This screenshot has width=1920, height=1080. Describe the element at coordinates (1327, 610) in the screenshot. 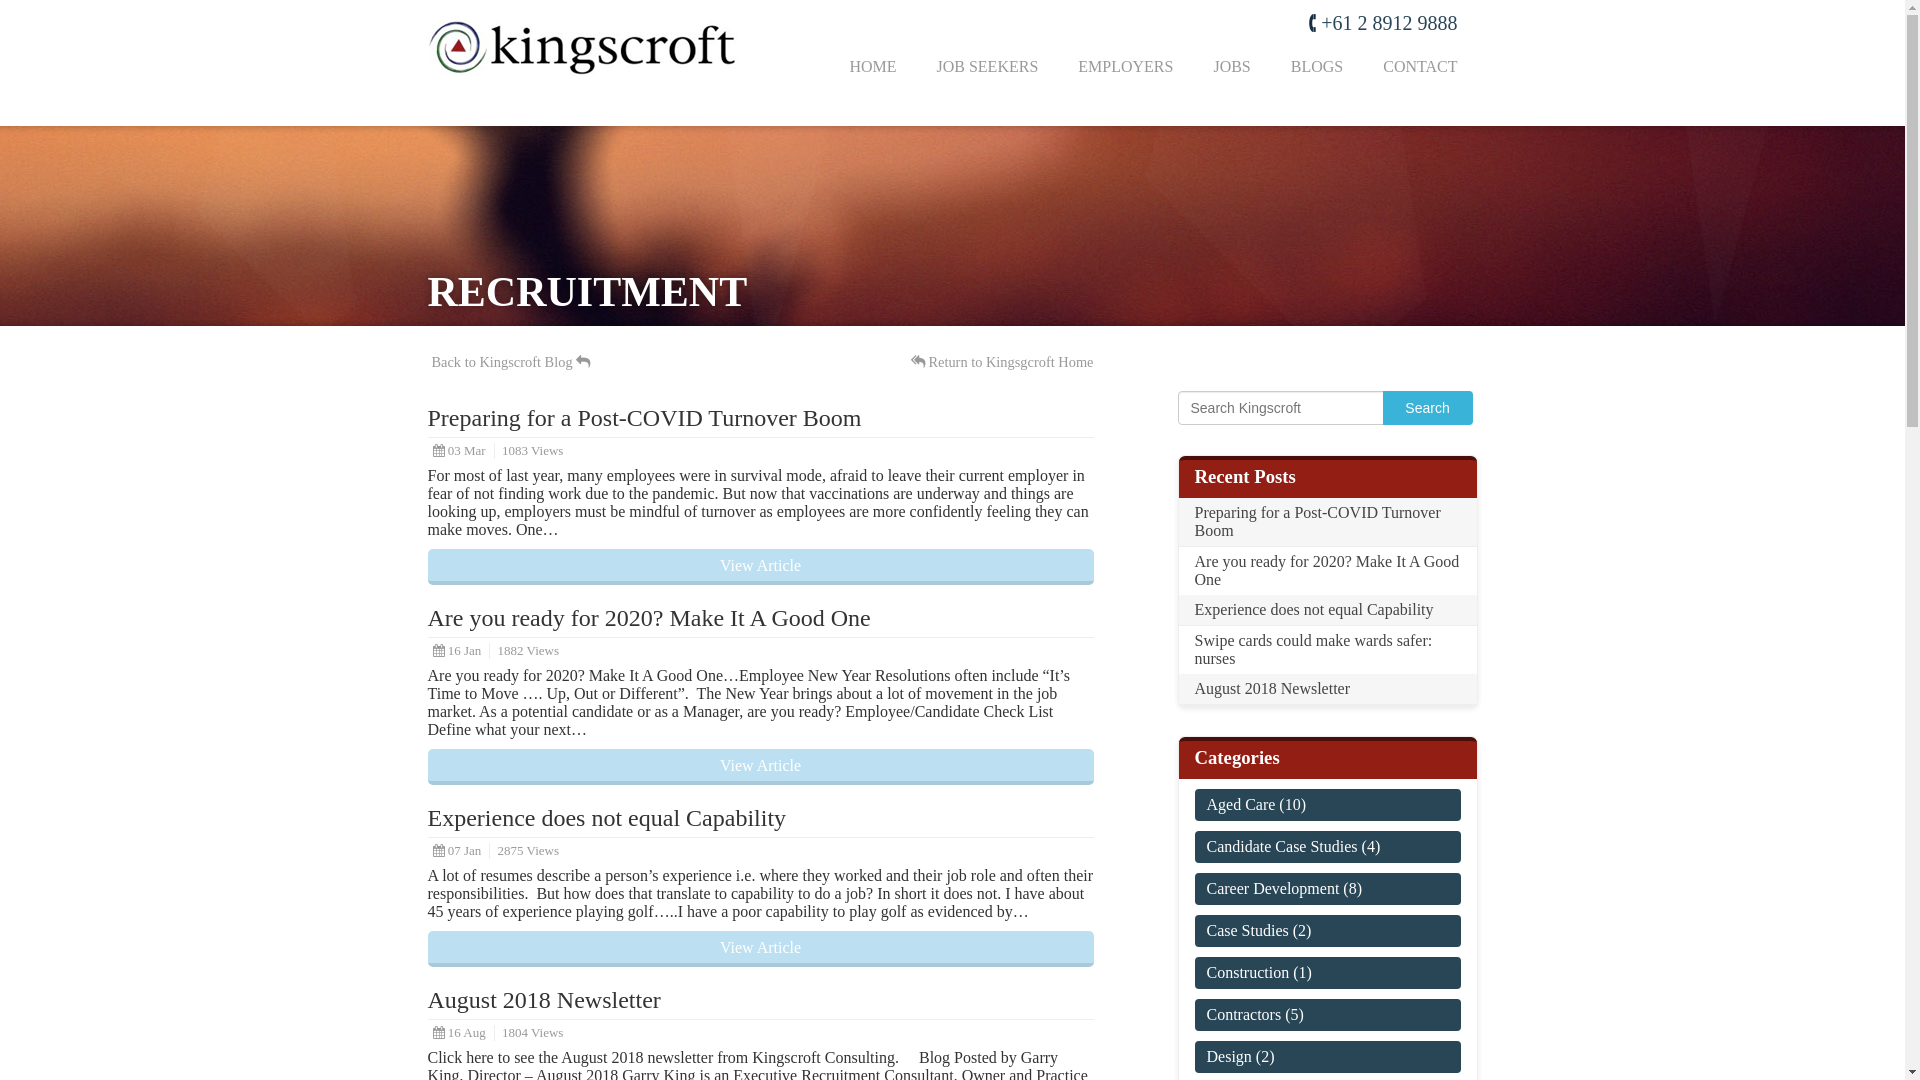

I see `Experience does not equal Capability` at that location.